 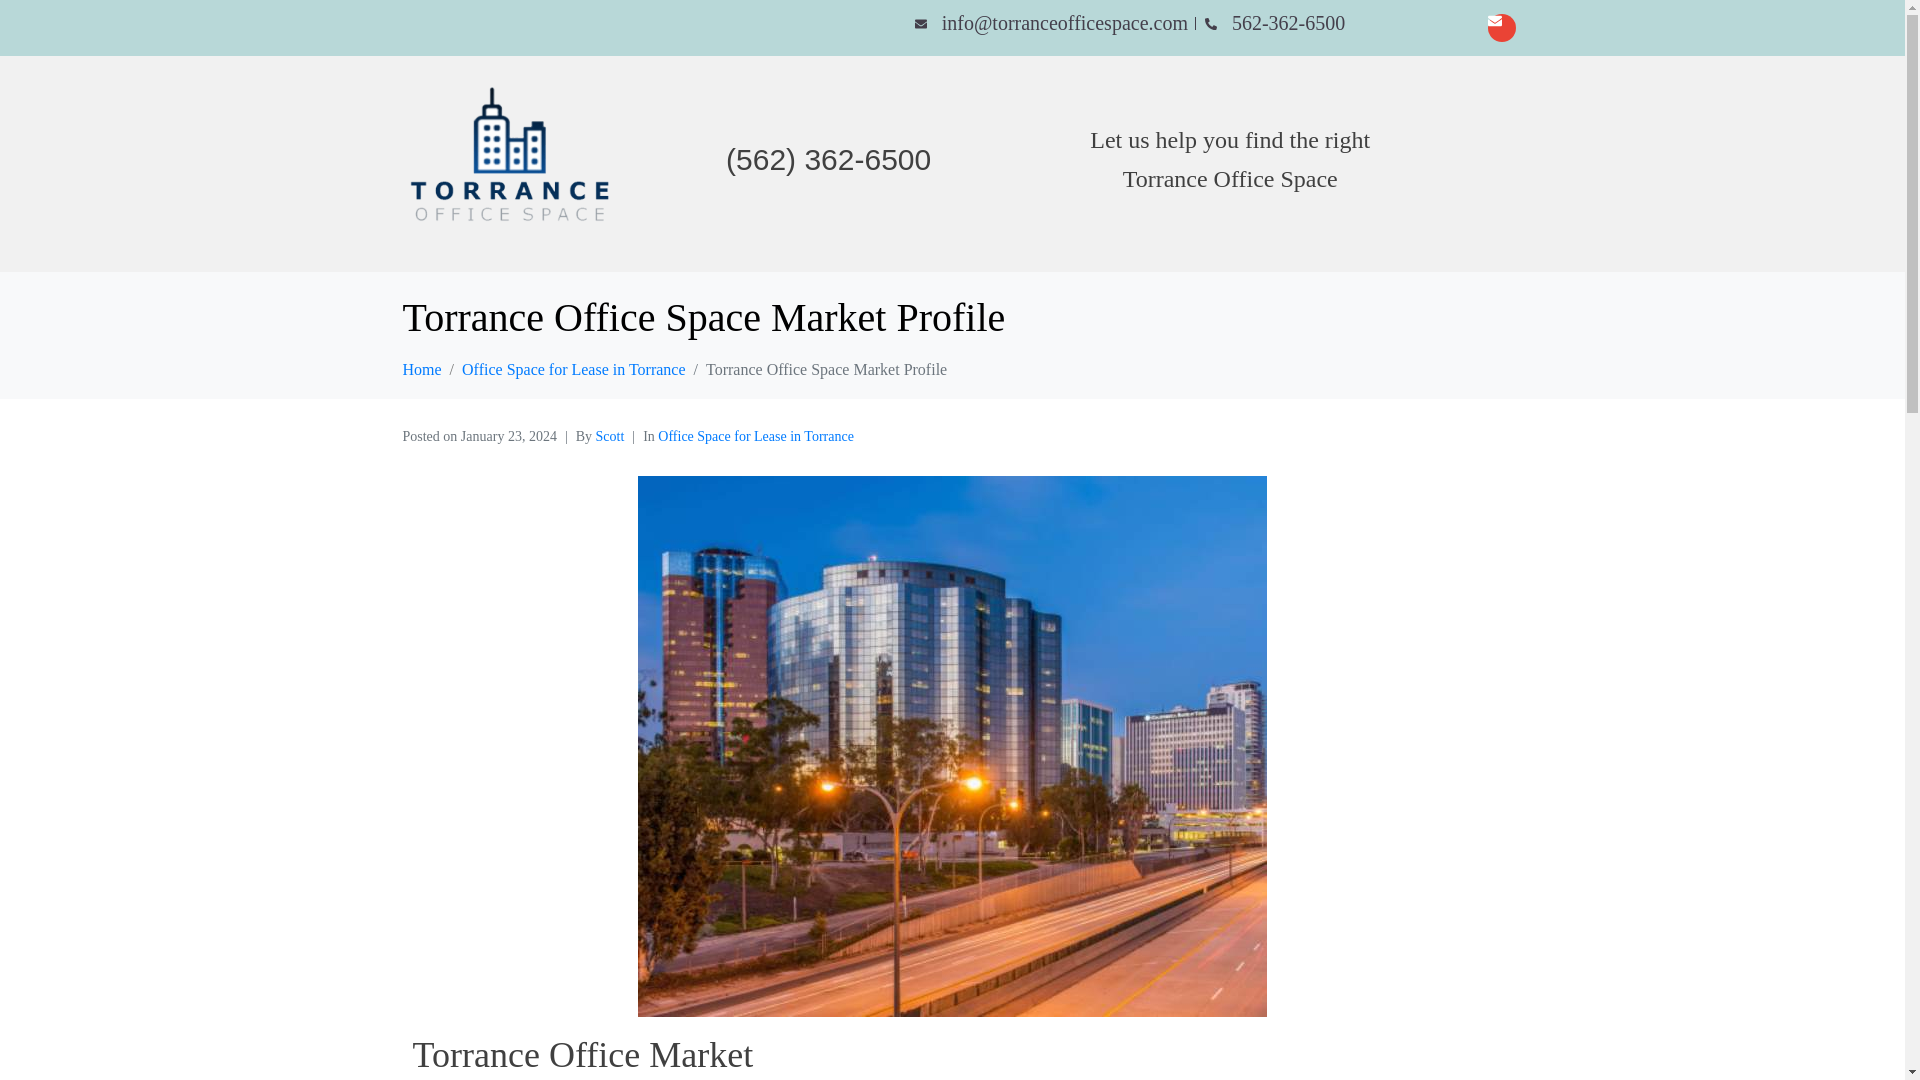 What do you see at coordinates (1274, 22) in the screenshot?
I see `562-362-6500` at bounding box center [1274, 22].